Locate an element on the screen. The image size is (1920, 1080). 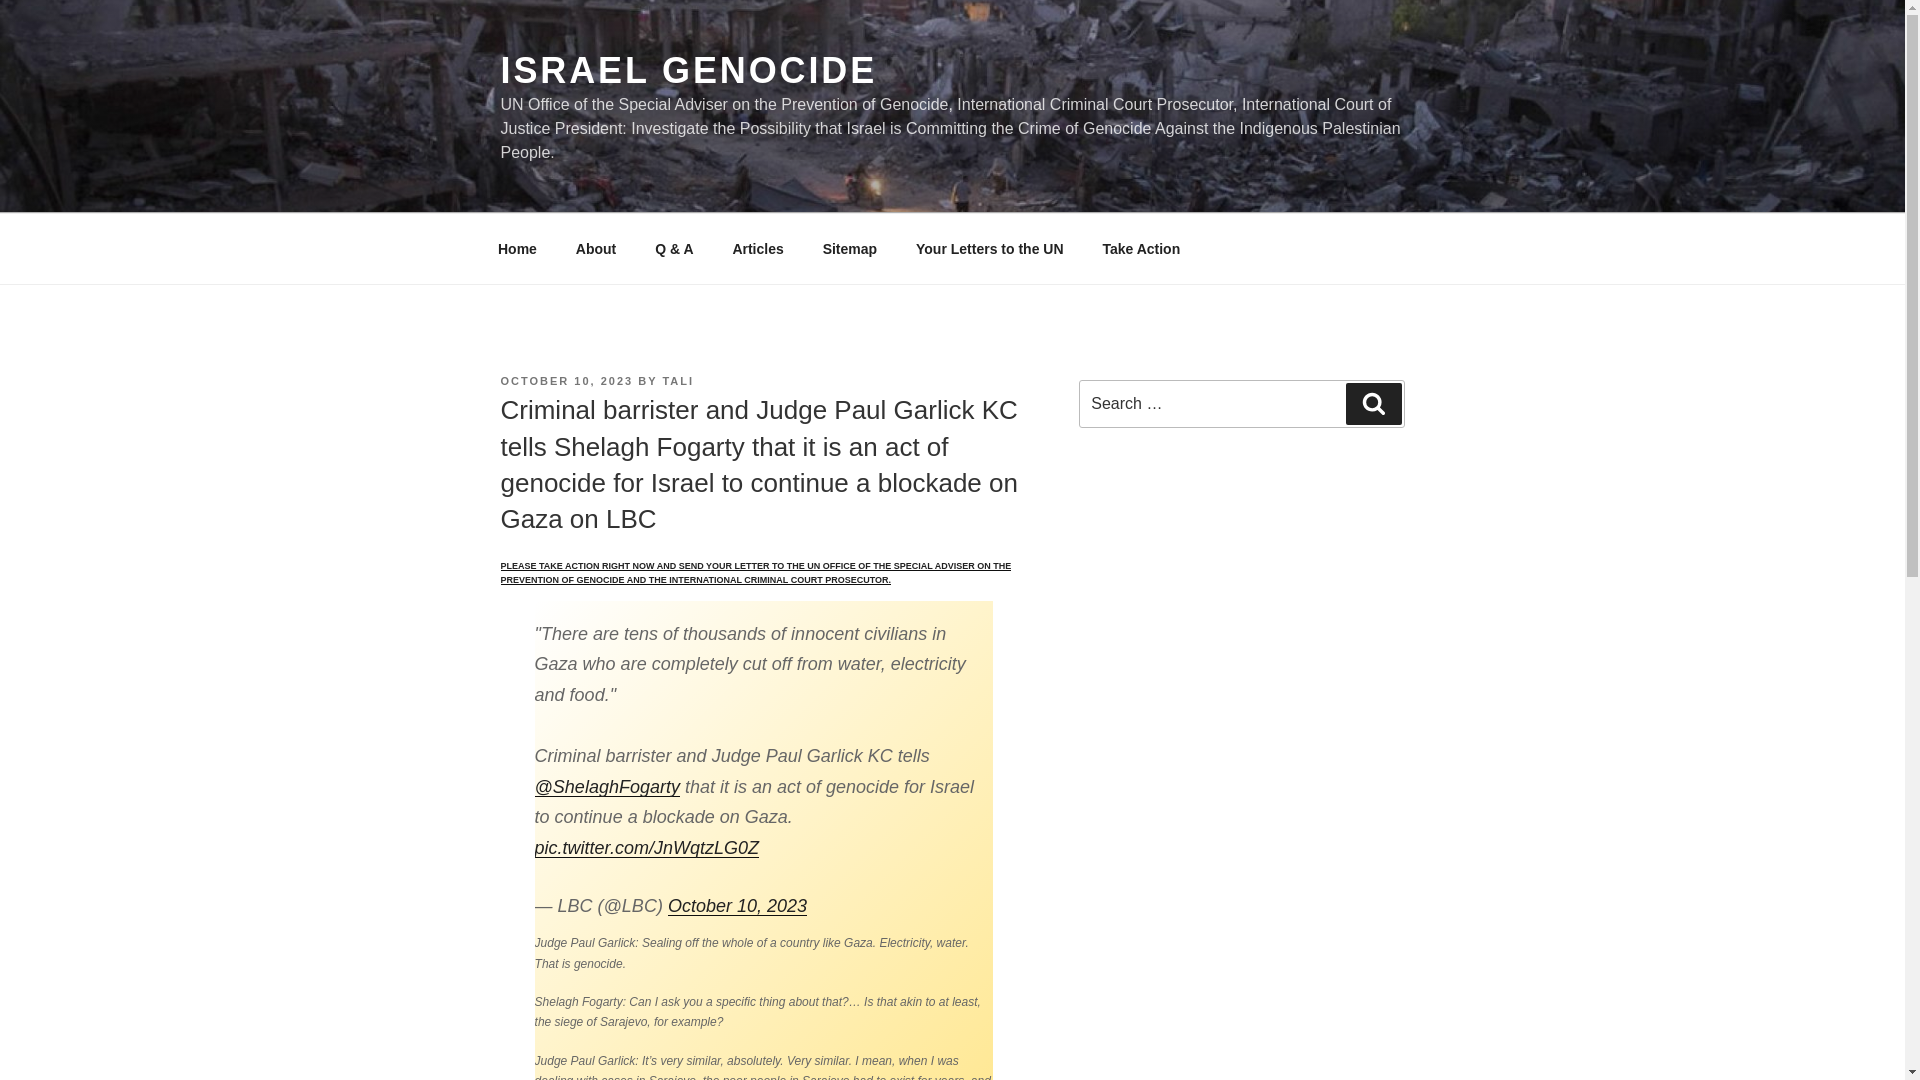
Your Letters to the UN is located at coordinates (989, 248).